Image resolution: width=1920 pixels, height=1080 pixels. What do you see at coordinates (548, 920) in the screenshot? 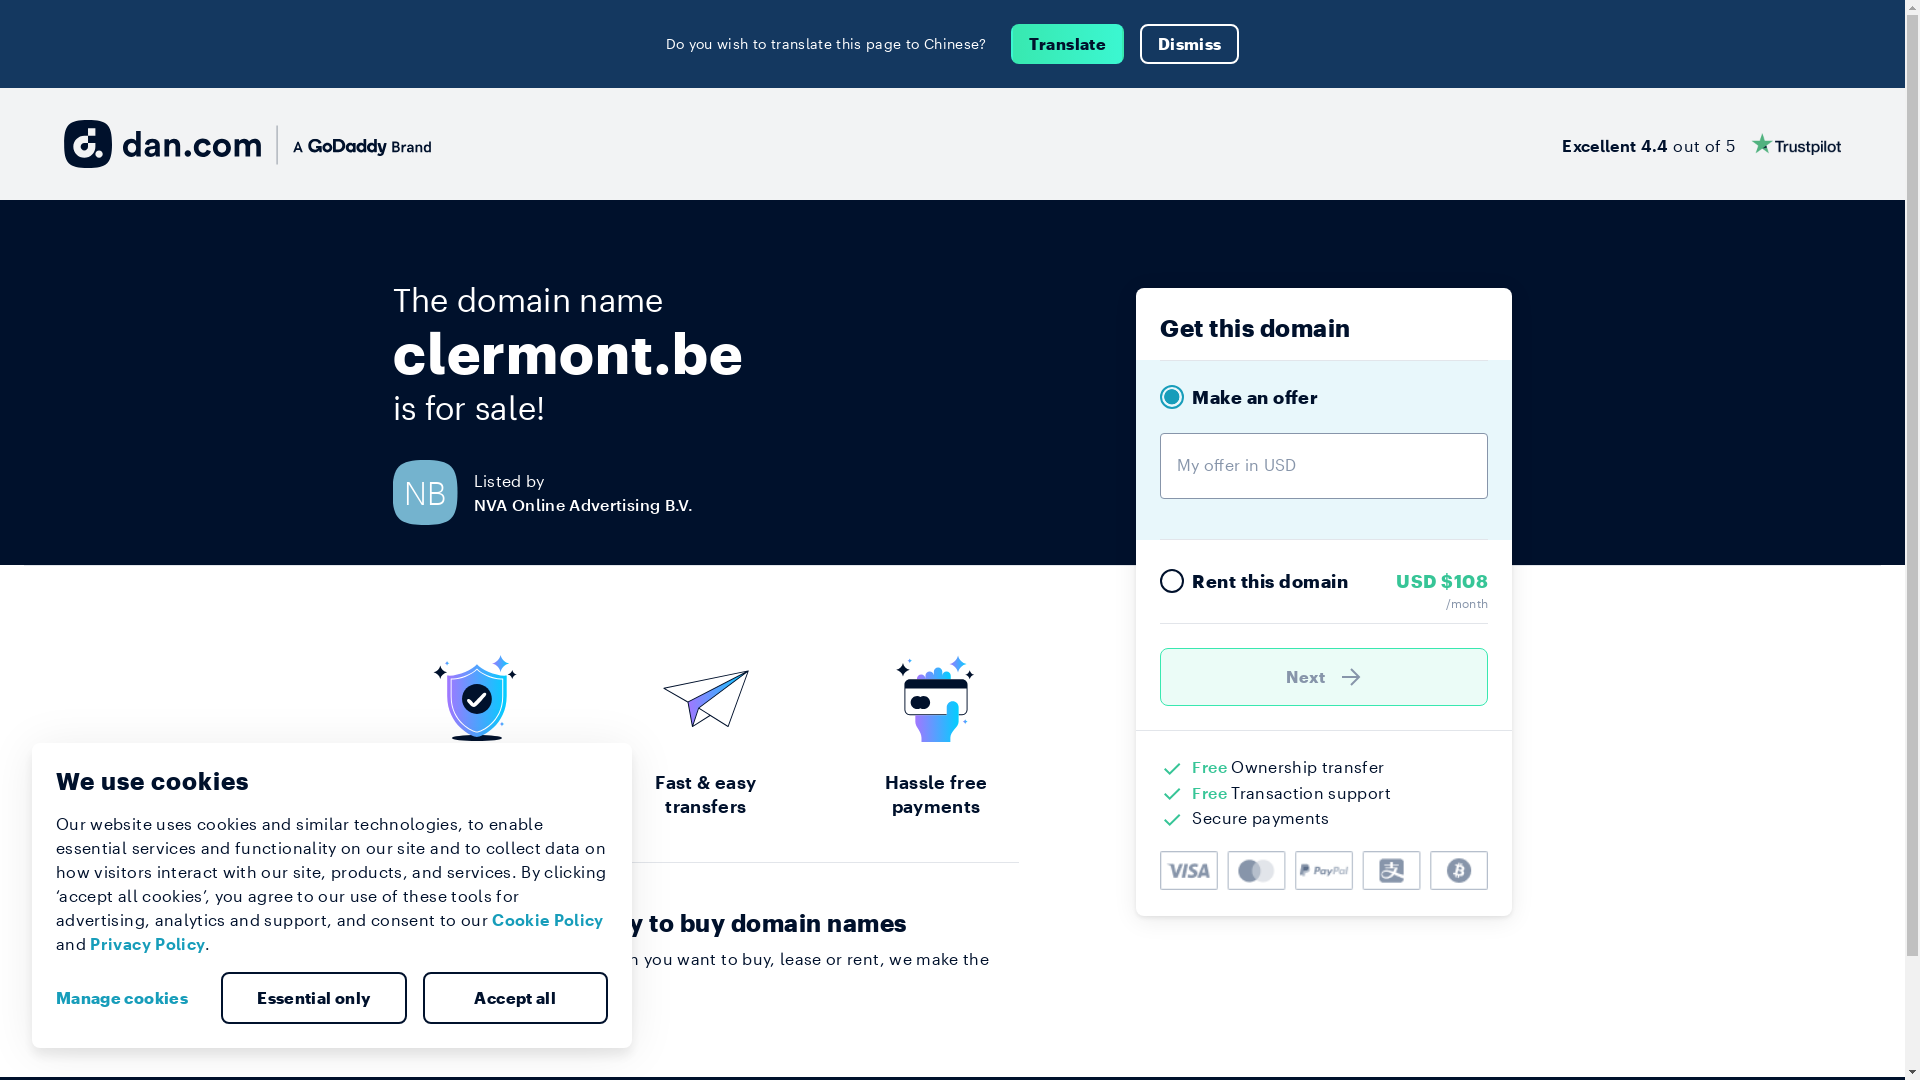
I see `Cookie Policy` at bounding box center [548, 920].